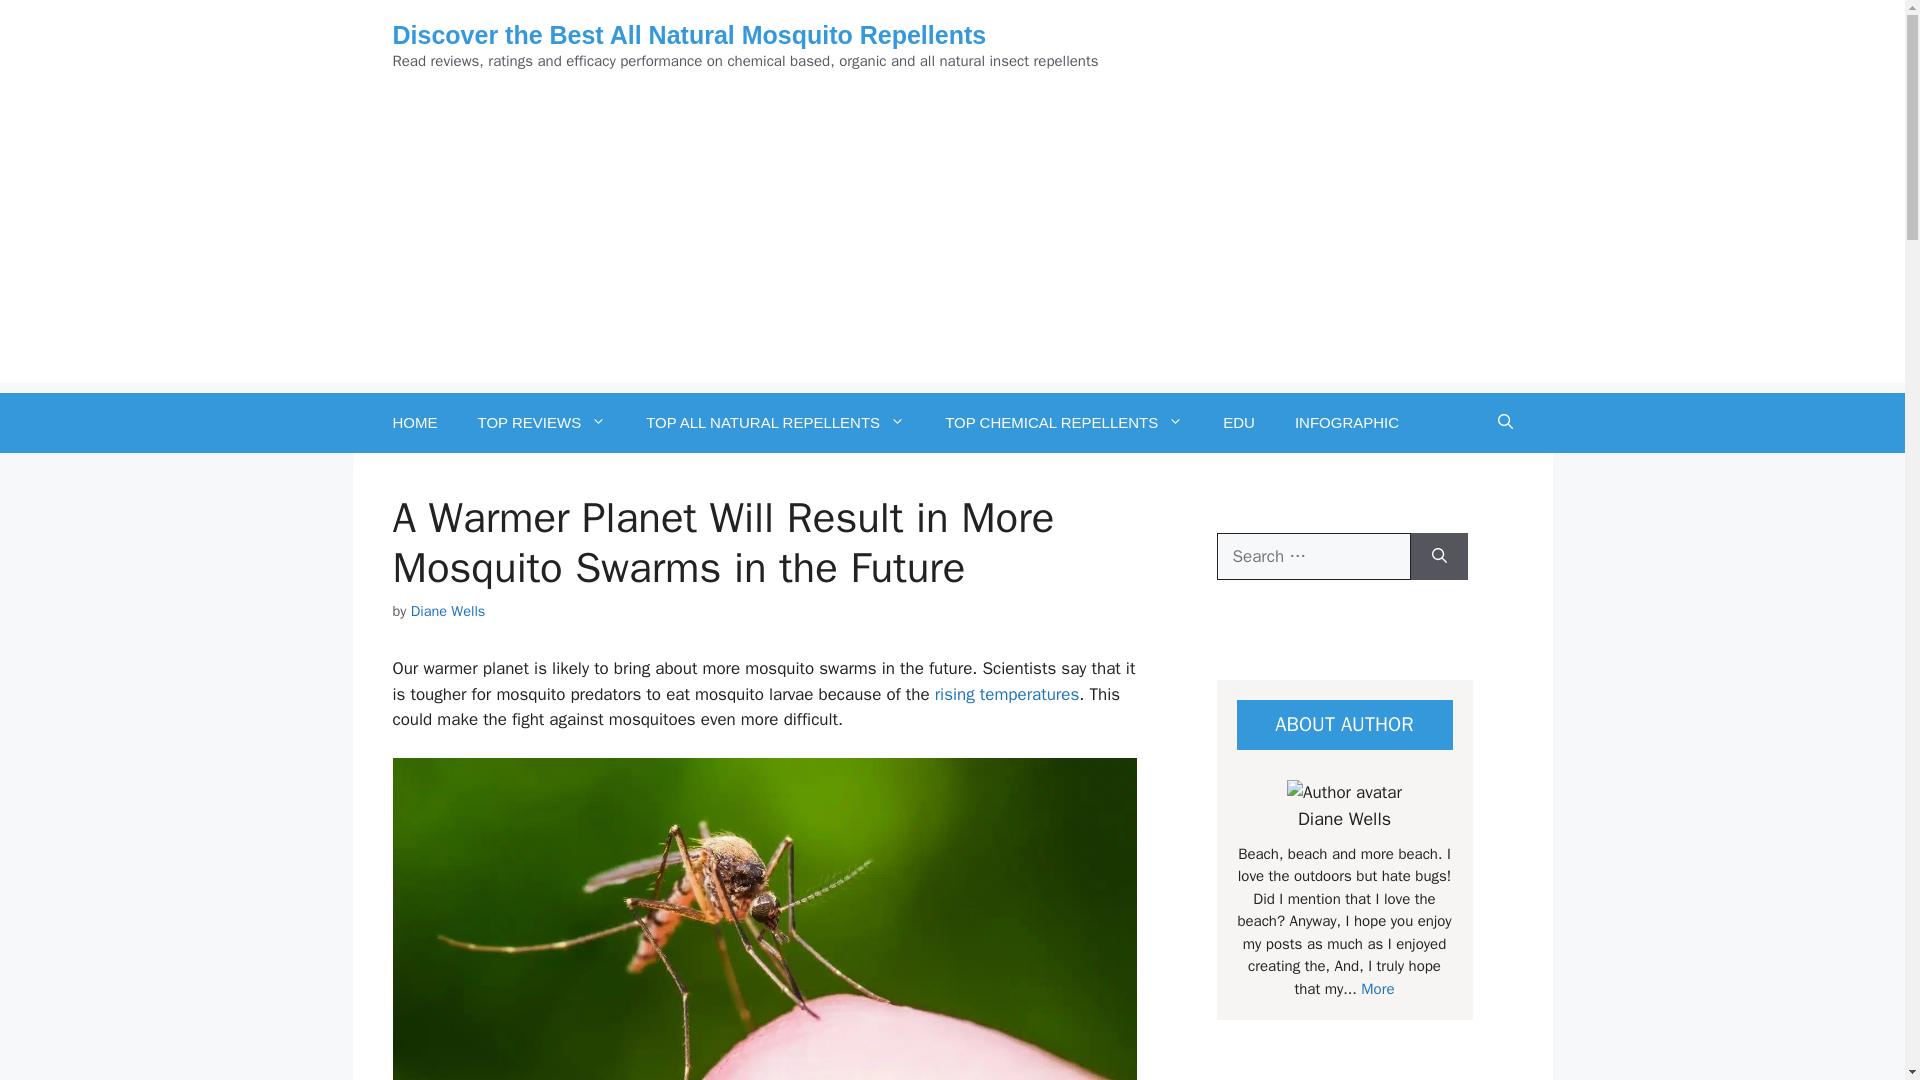  What do you see at coordinates (542, 422) in the screenshot?
I see `TOP REVIEWS` at bounding box center [542, 422].